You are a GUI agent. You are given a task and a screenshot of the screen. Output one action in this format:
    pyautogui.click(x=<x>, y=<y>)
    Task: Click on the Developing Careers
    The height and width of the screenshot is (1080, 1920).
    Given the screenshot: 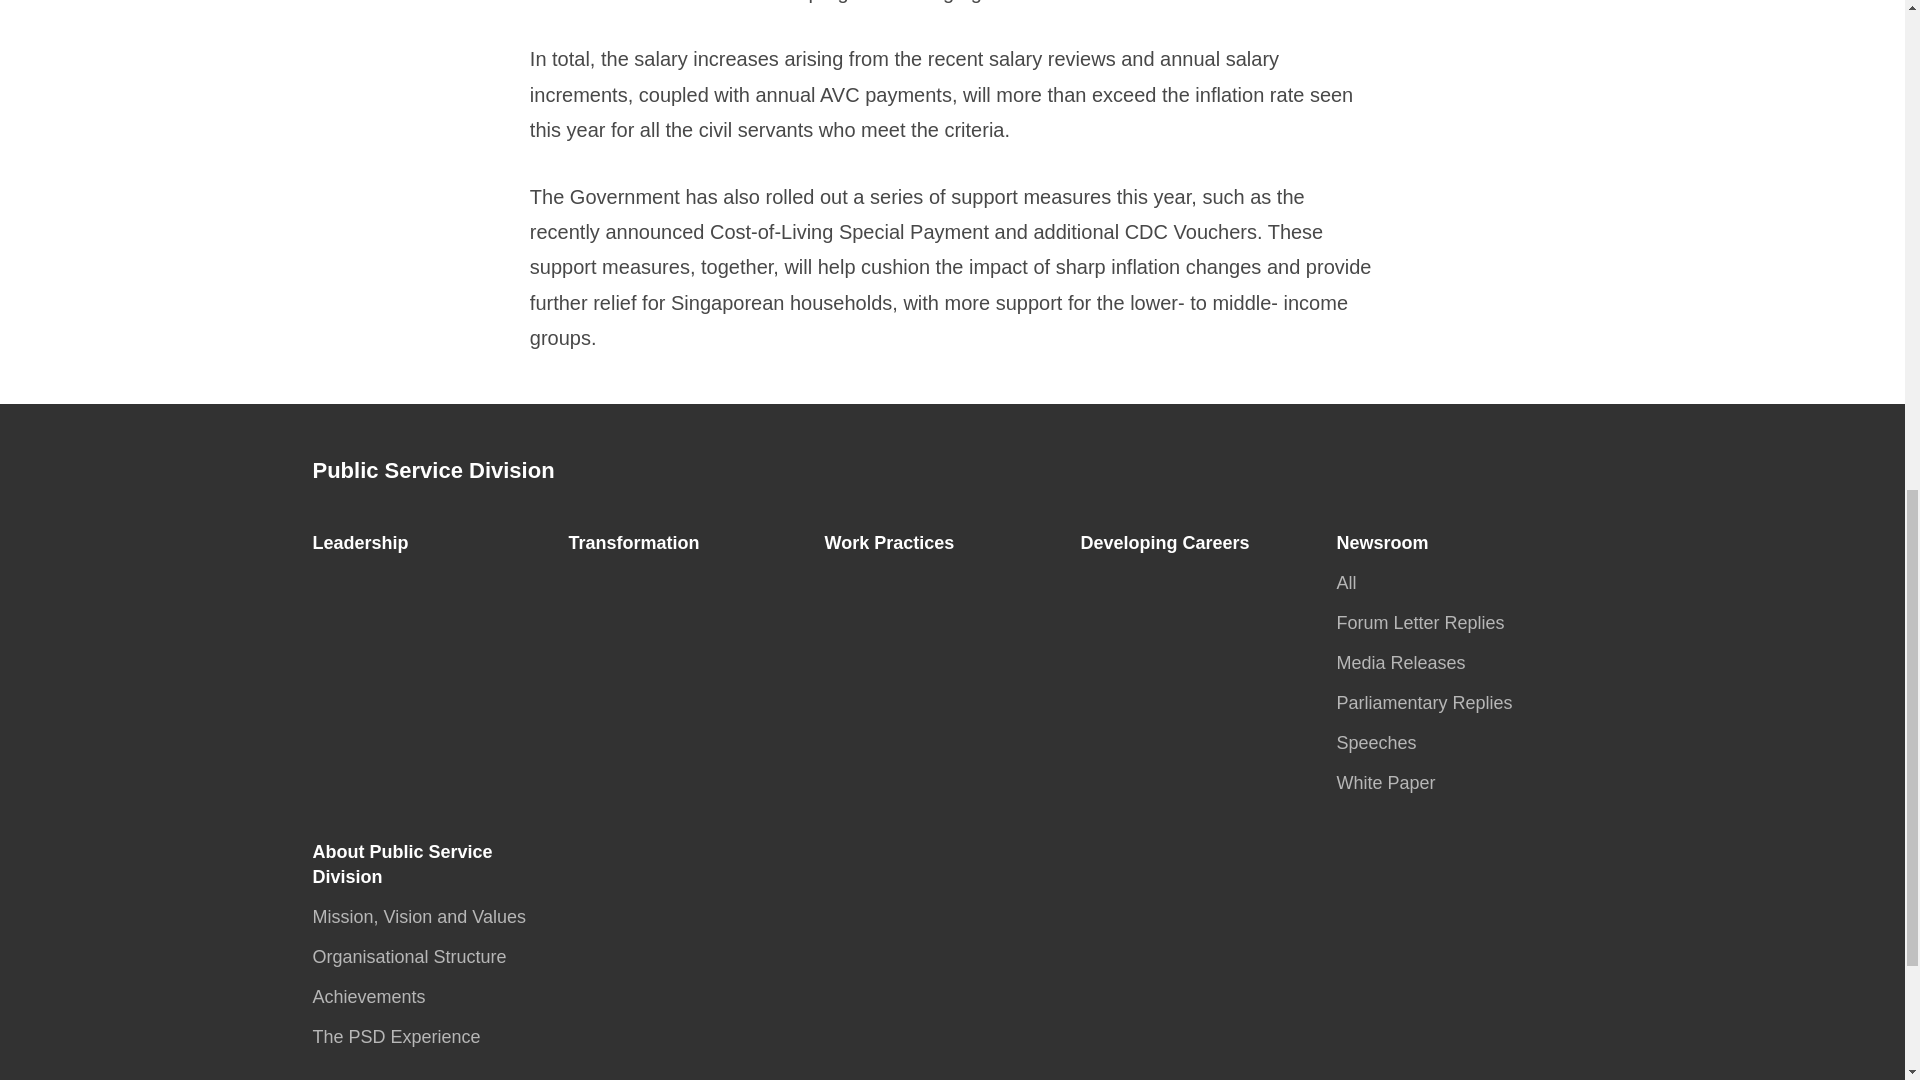 What is the action you would take?
    pyautogui.click(x=1170, y=542)
    